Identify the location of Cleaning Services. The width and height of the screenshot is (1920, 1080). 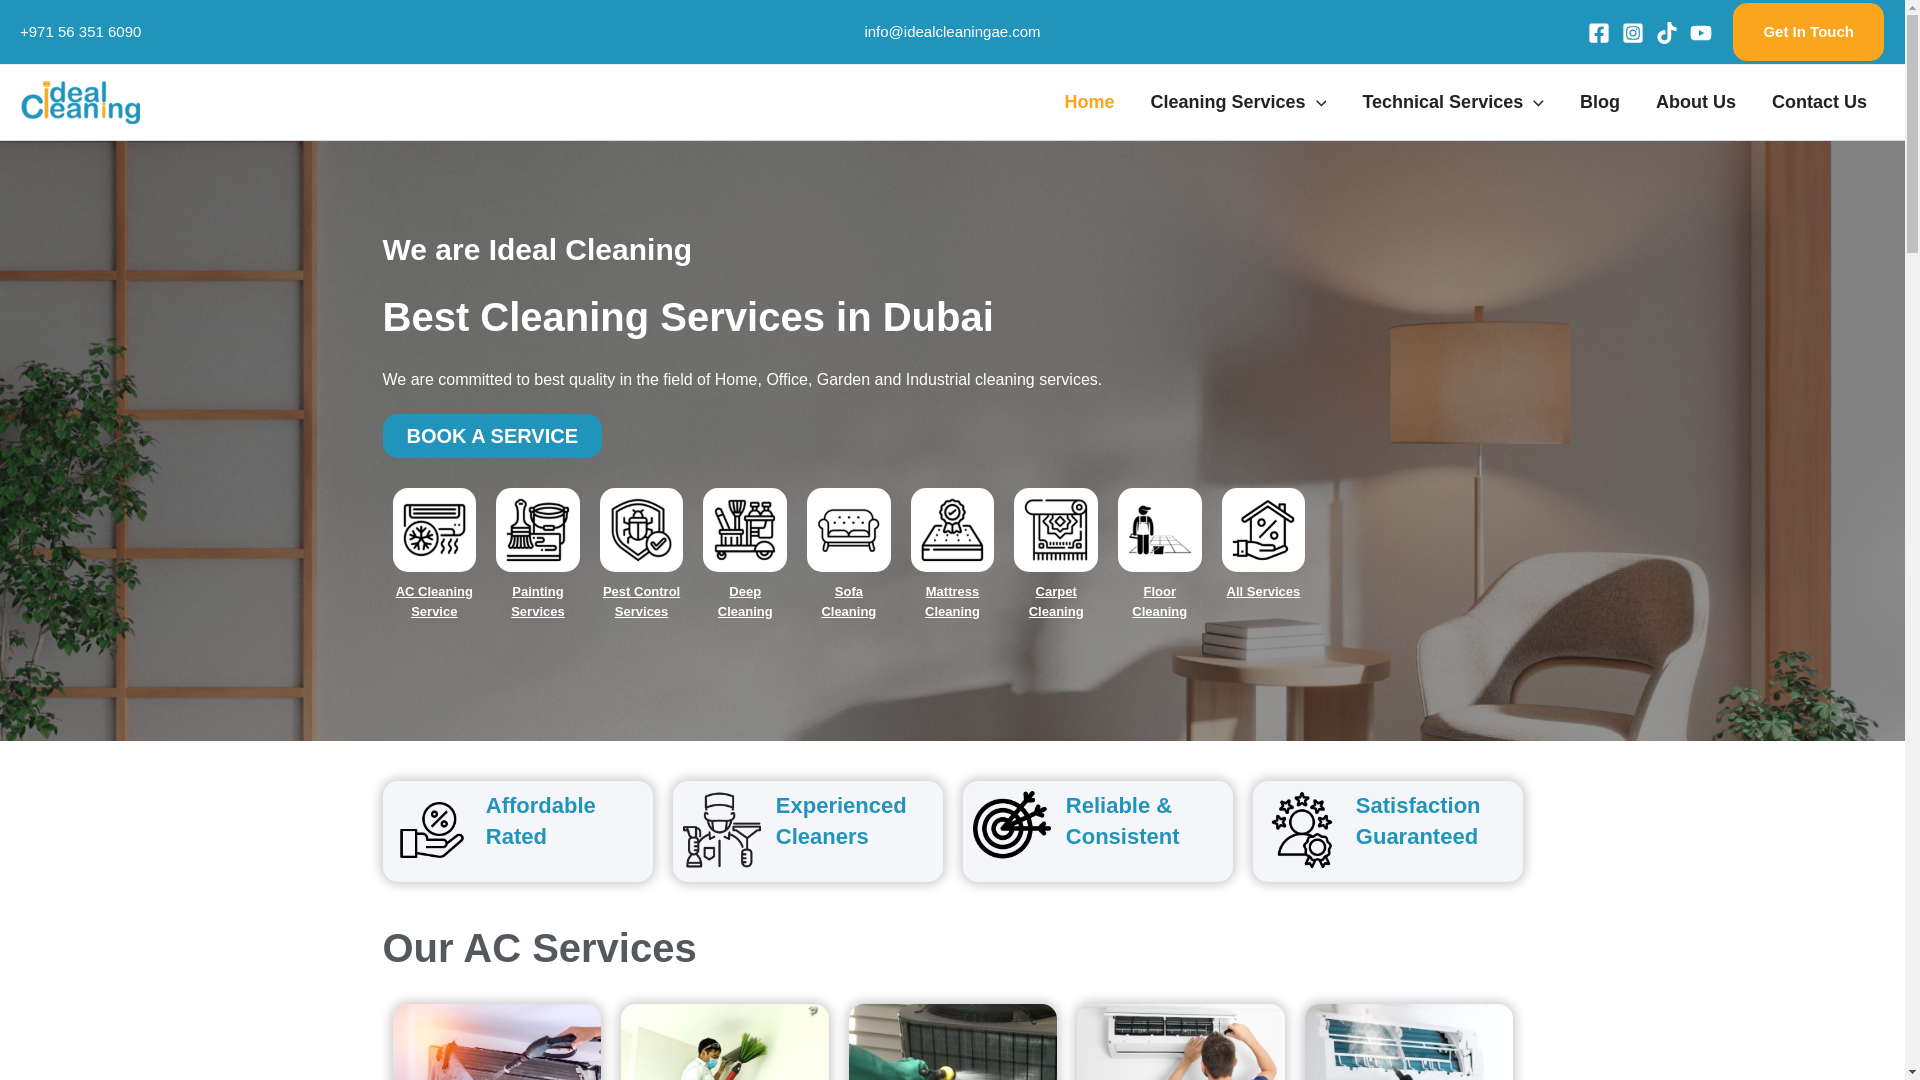
(1238, 102).